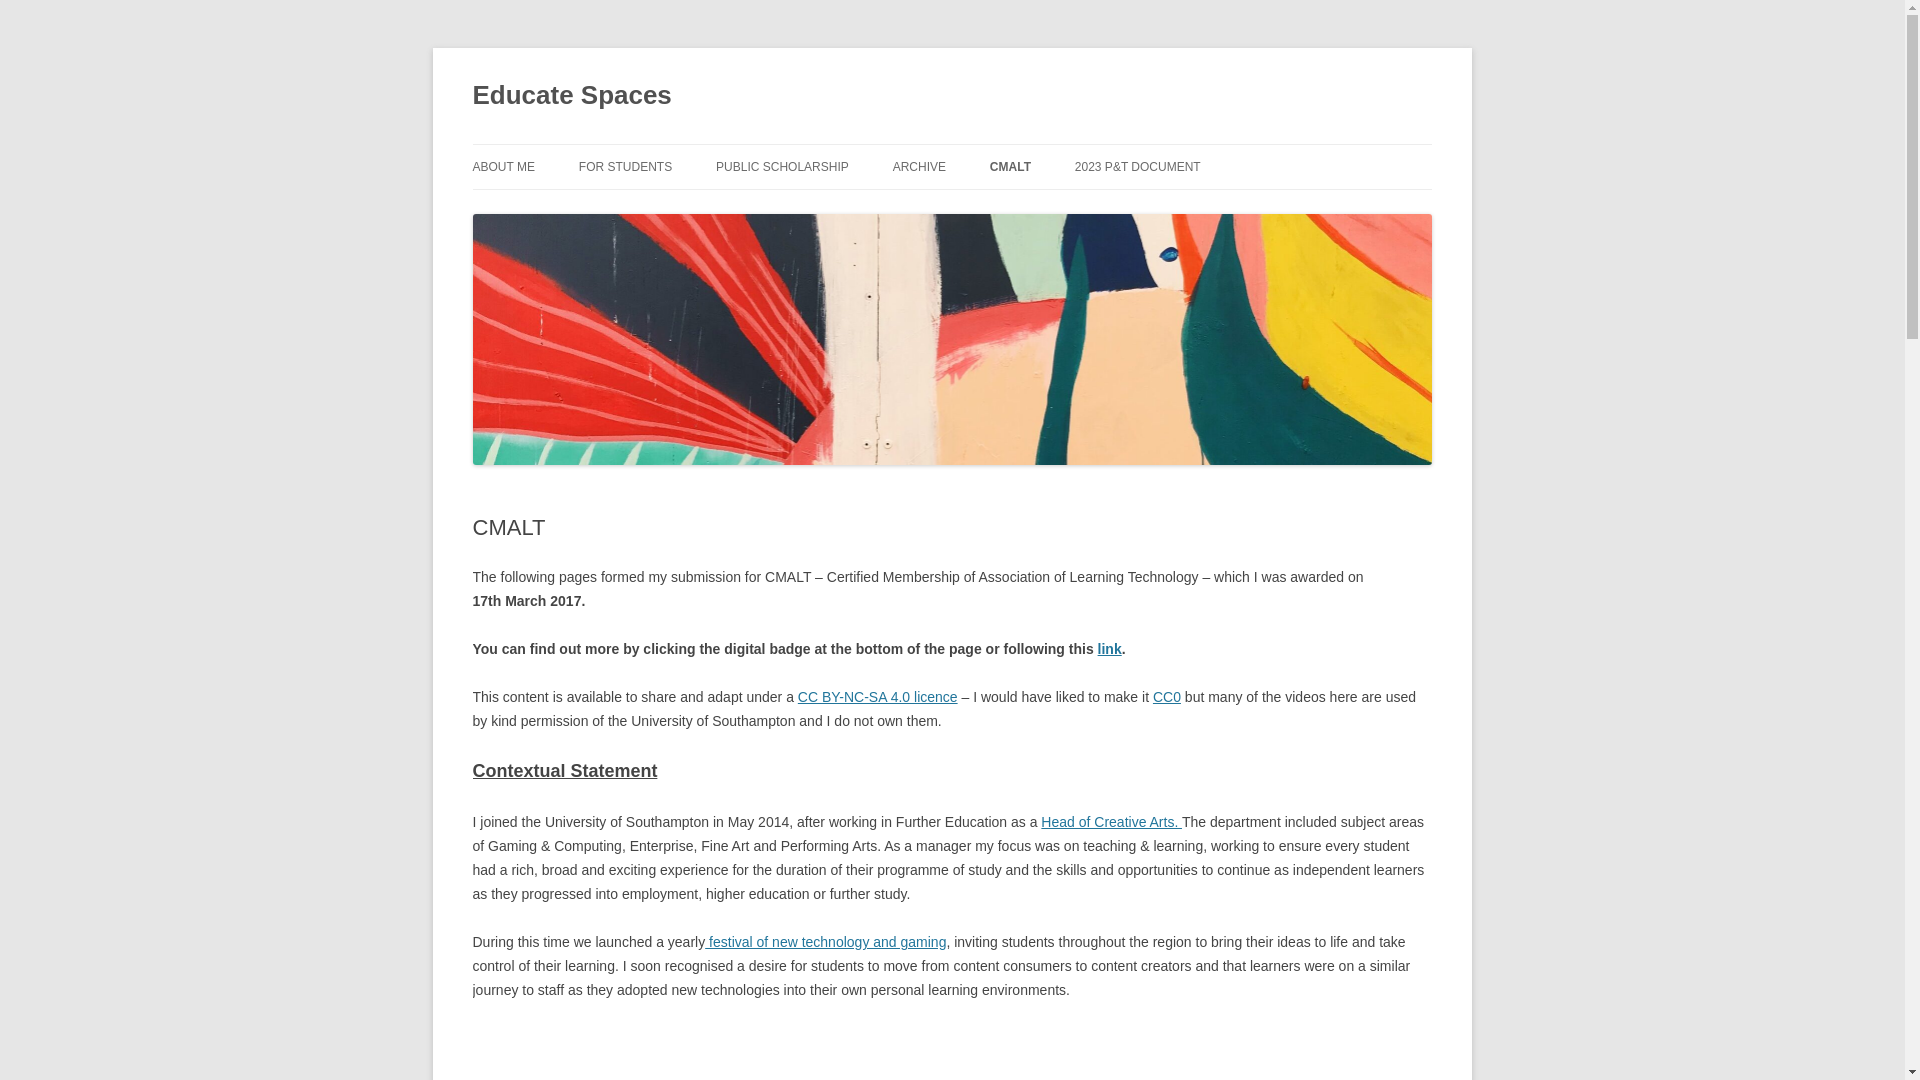 The image size is (1920, 1080). Describe the element at coordinates (1111, 822) in the screenshot. I see `Head of Creative Arts.` at that location.